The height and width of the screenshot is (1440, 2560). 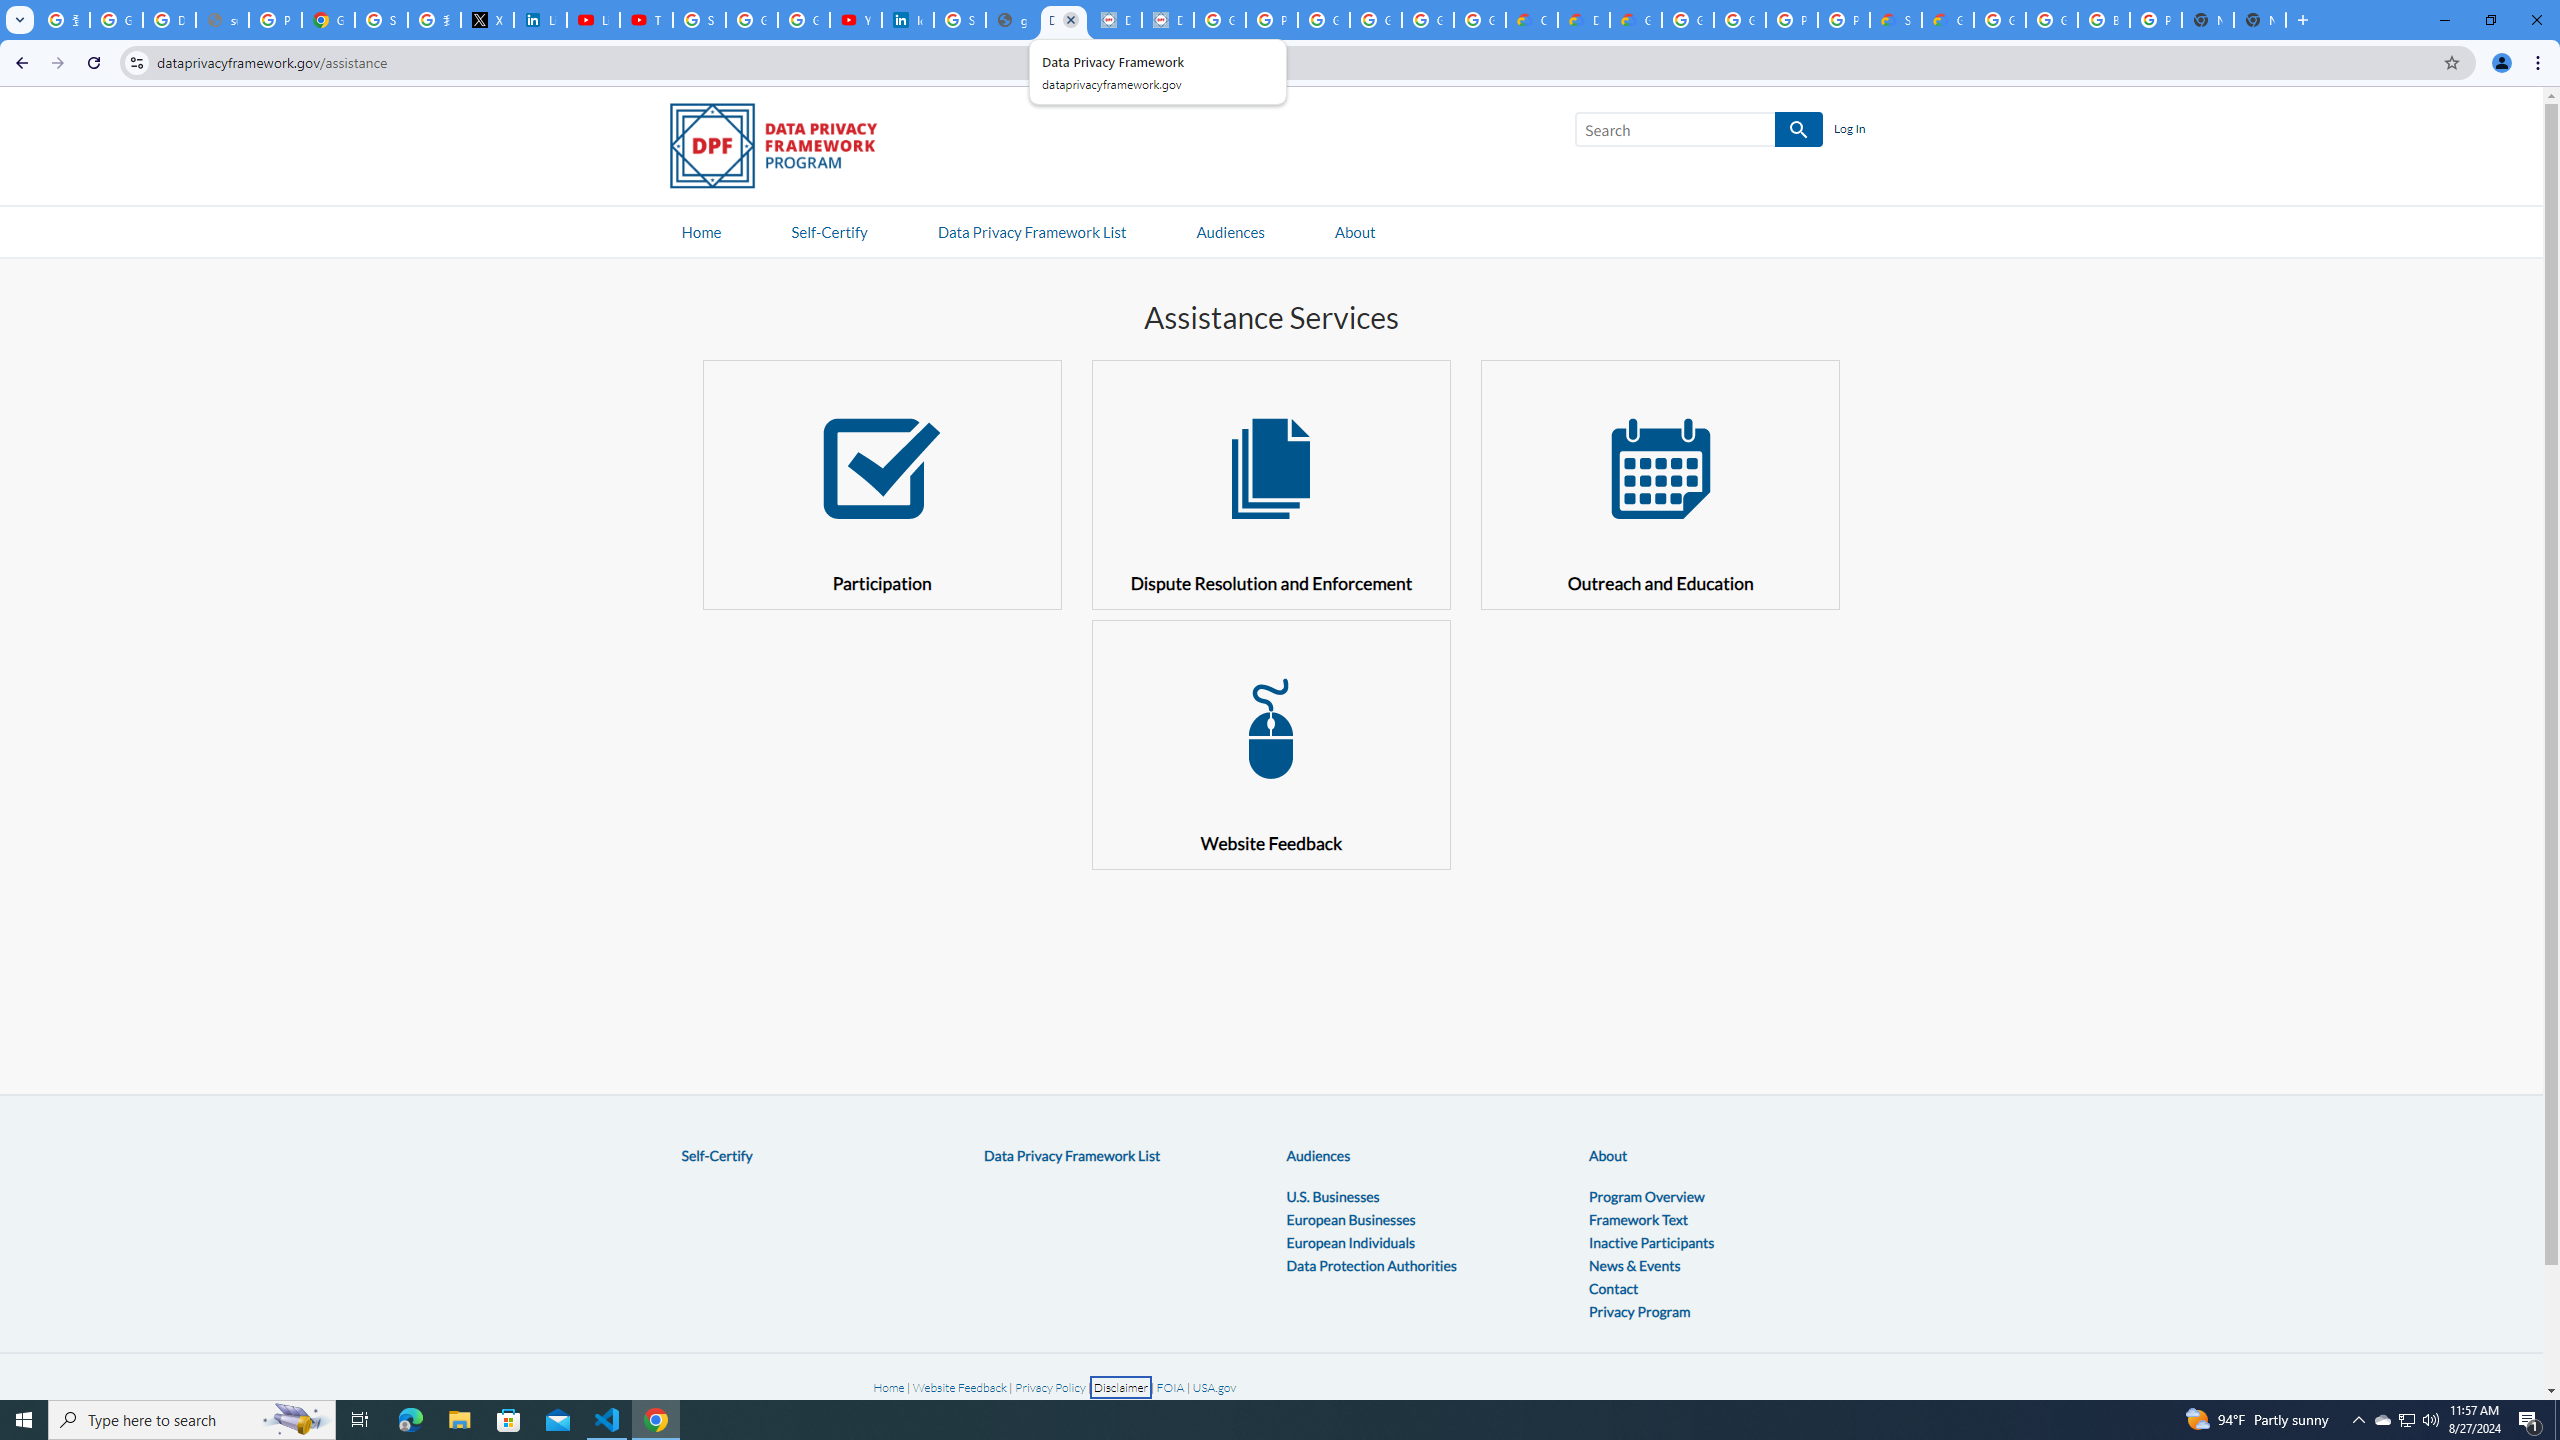 I want to click on Sign in - Google Accounts, so click(x=698, y=20).